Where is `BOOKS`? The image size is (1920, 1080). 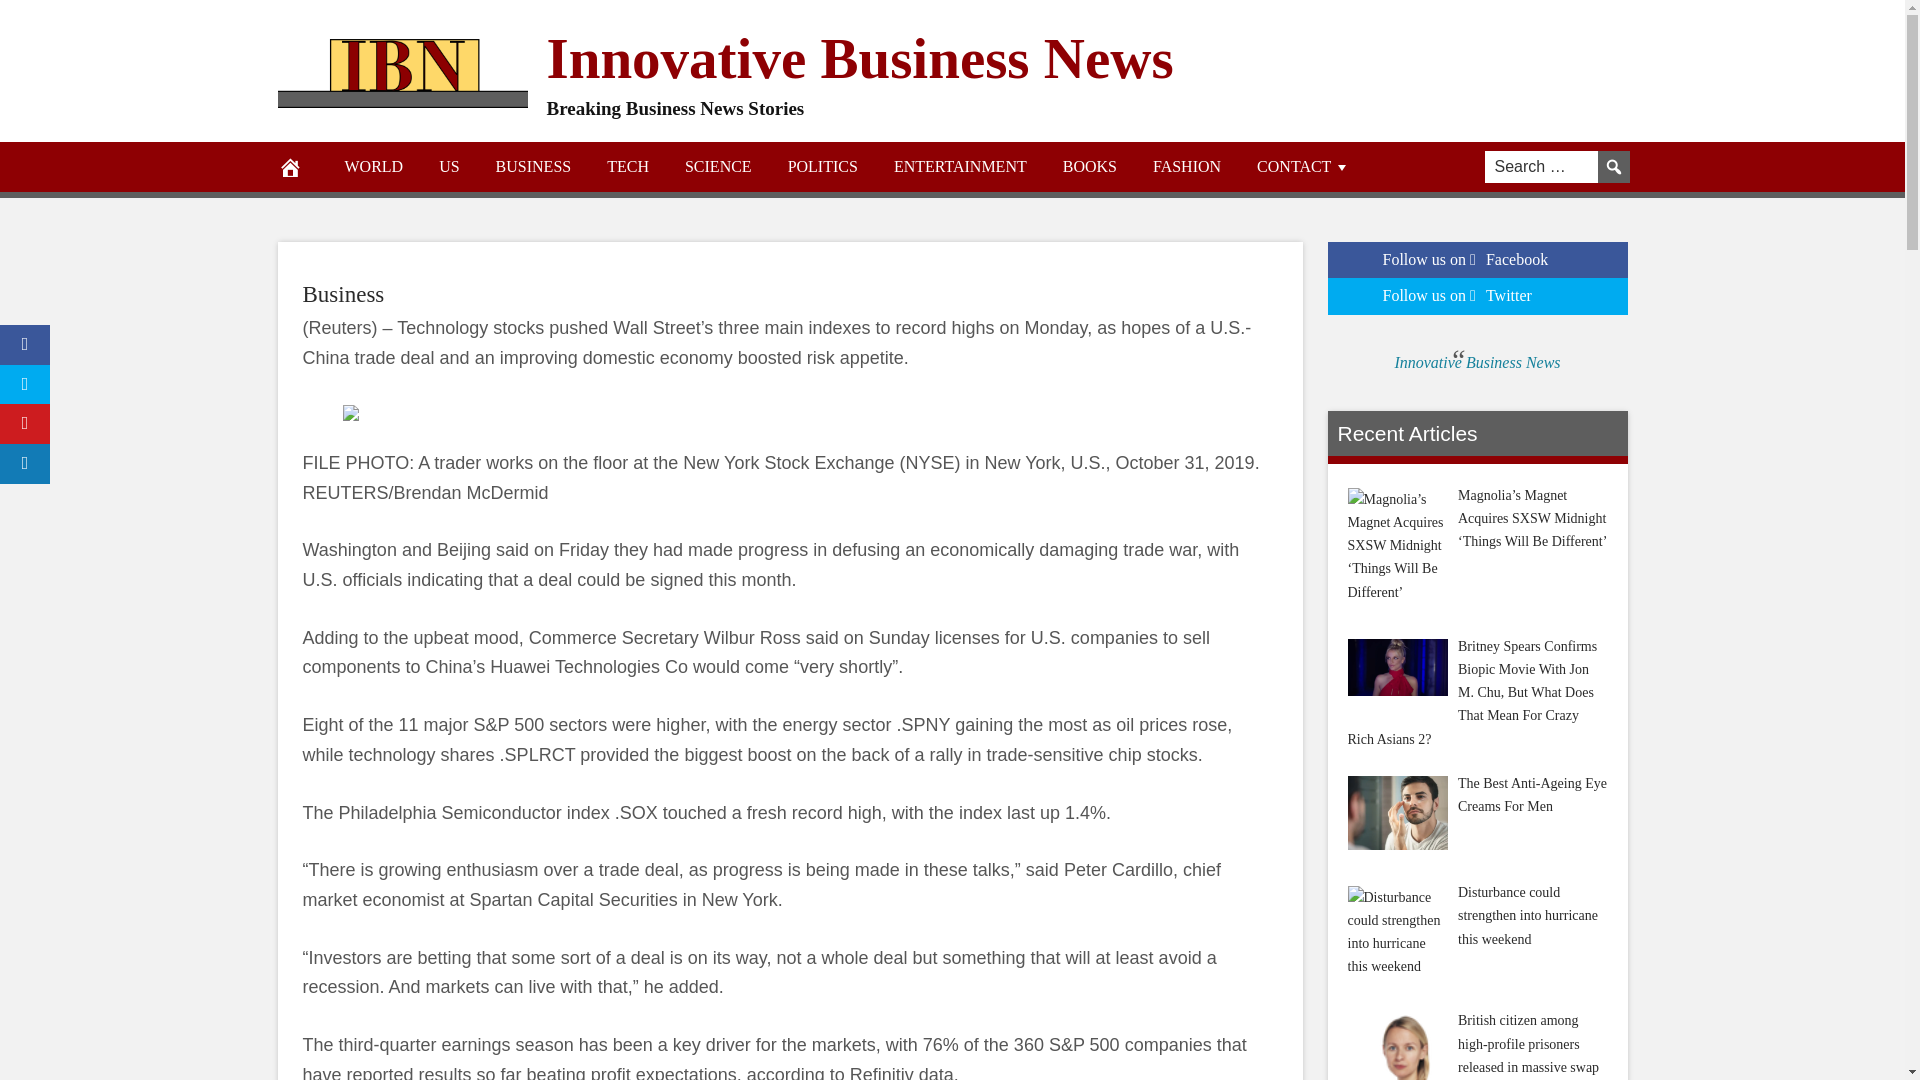
BOOKS is located at coordinates (1089, 166).